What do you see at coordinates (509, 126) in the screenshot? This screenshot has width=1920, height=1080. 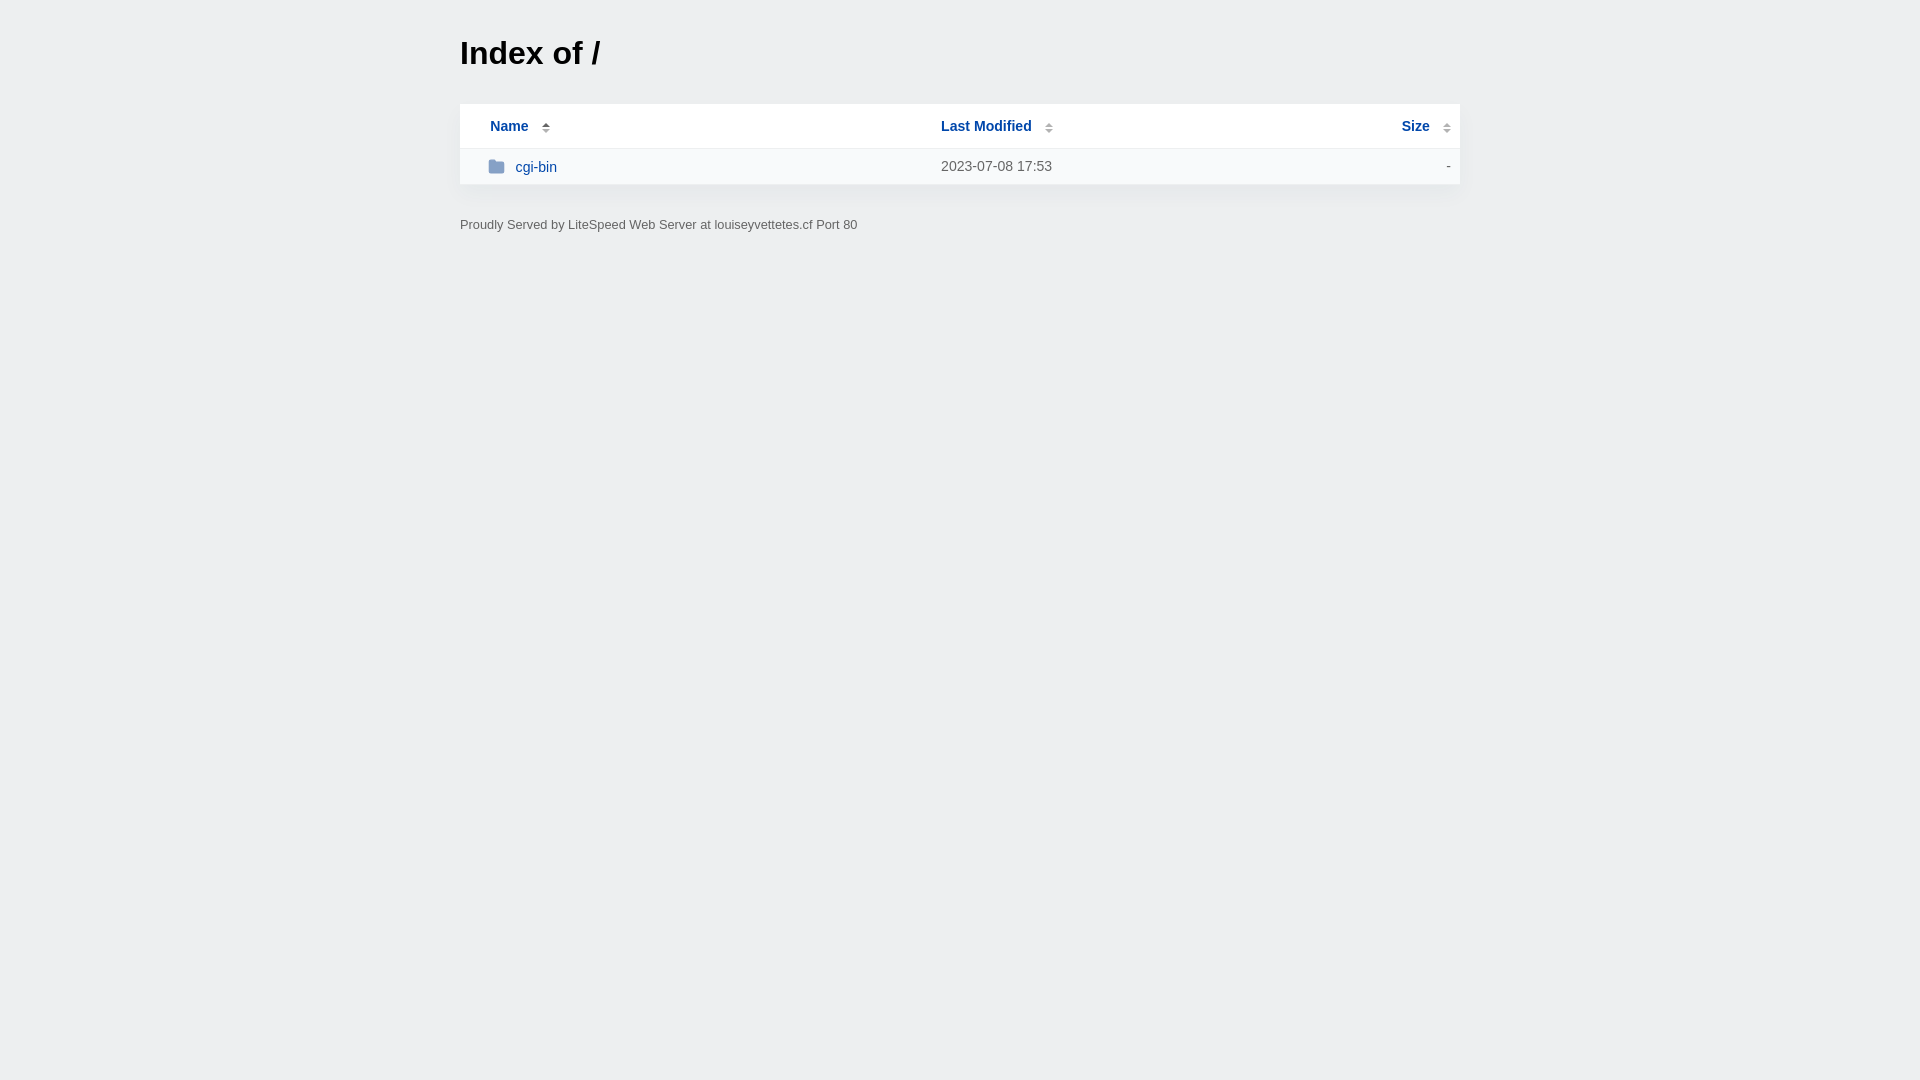 I see `Name` at bounding box center [509, 126].